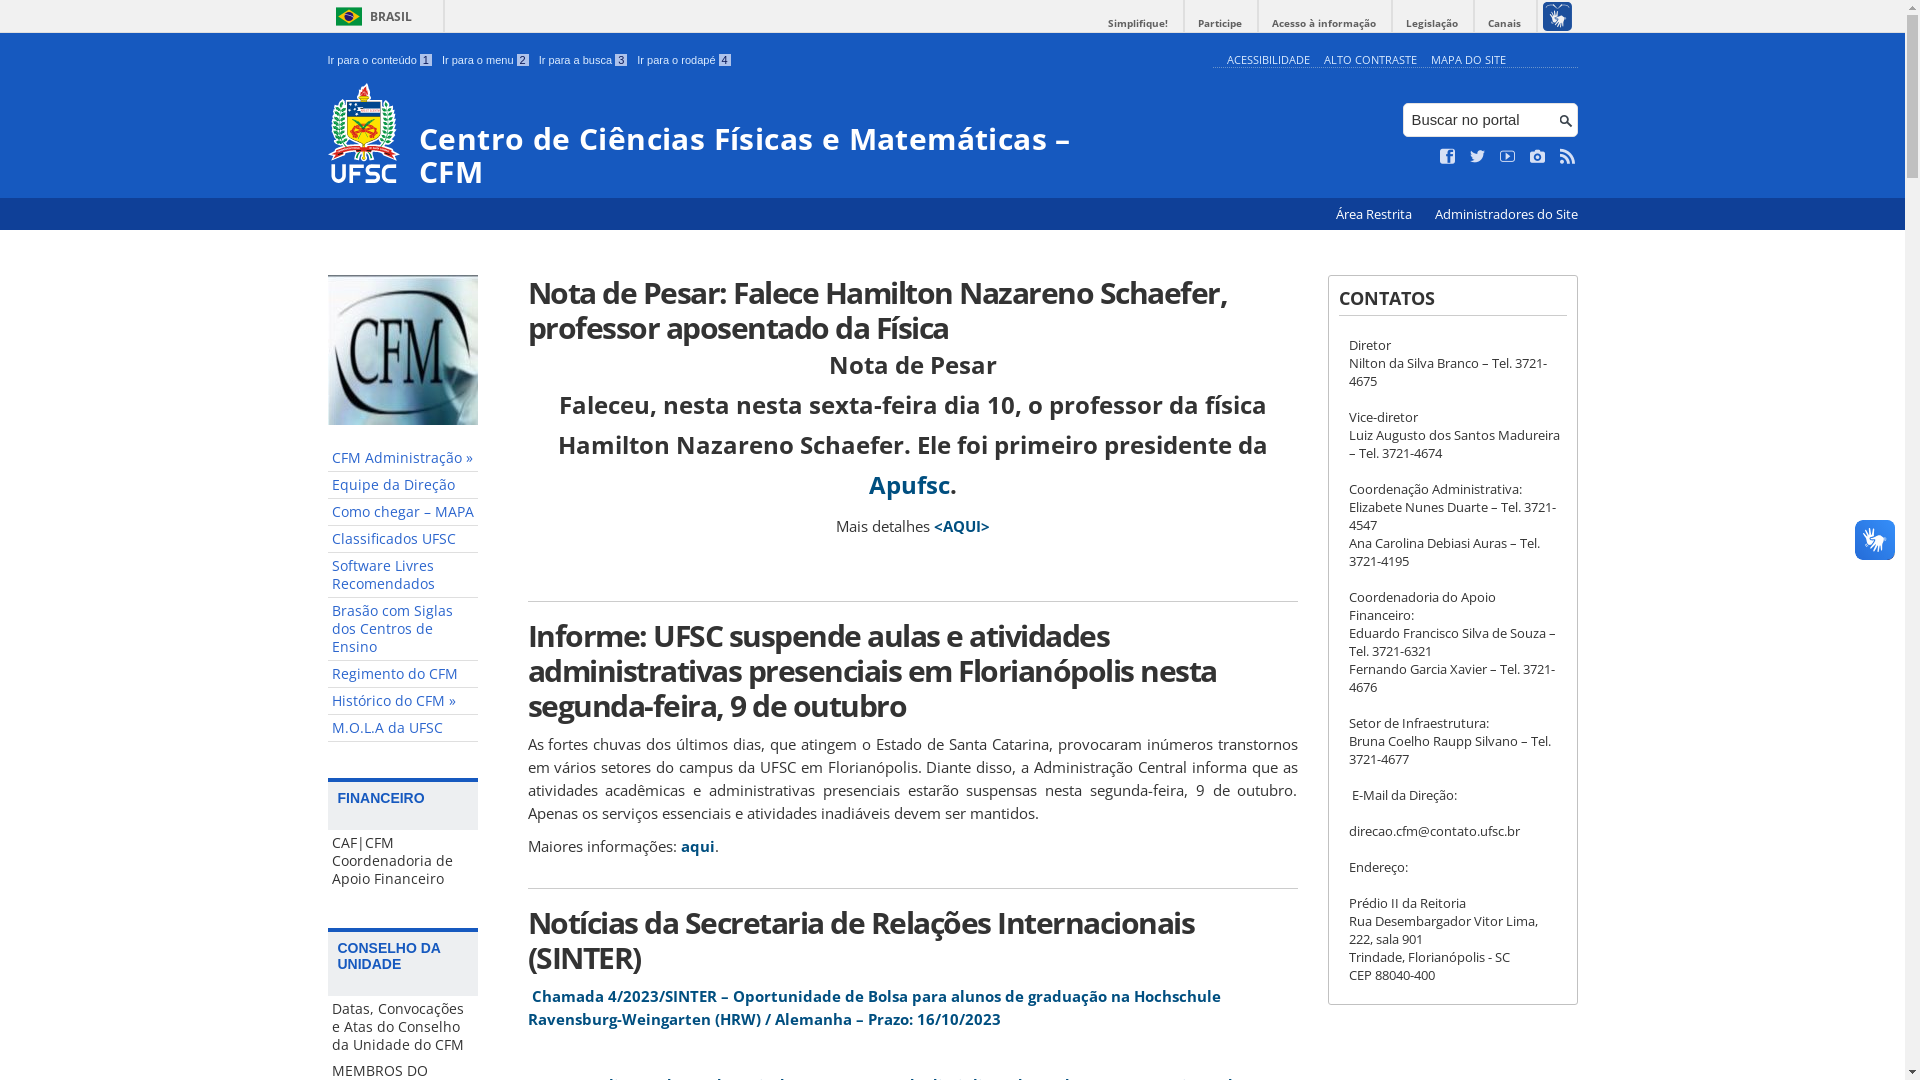  I want to click on <AQUI>, so click(962, 526).